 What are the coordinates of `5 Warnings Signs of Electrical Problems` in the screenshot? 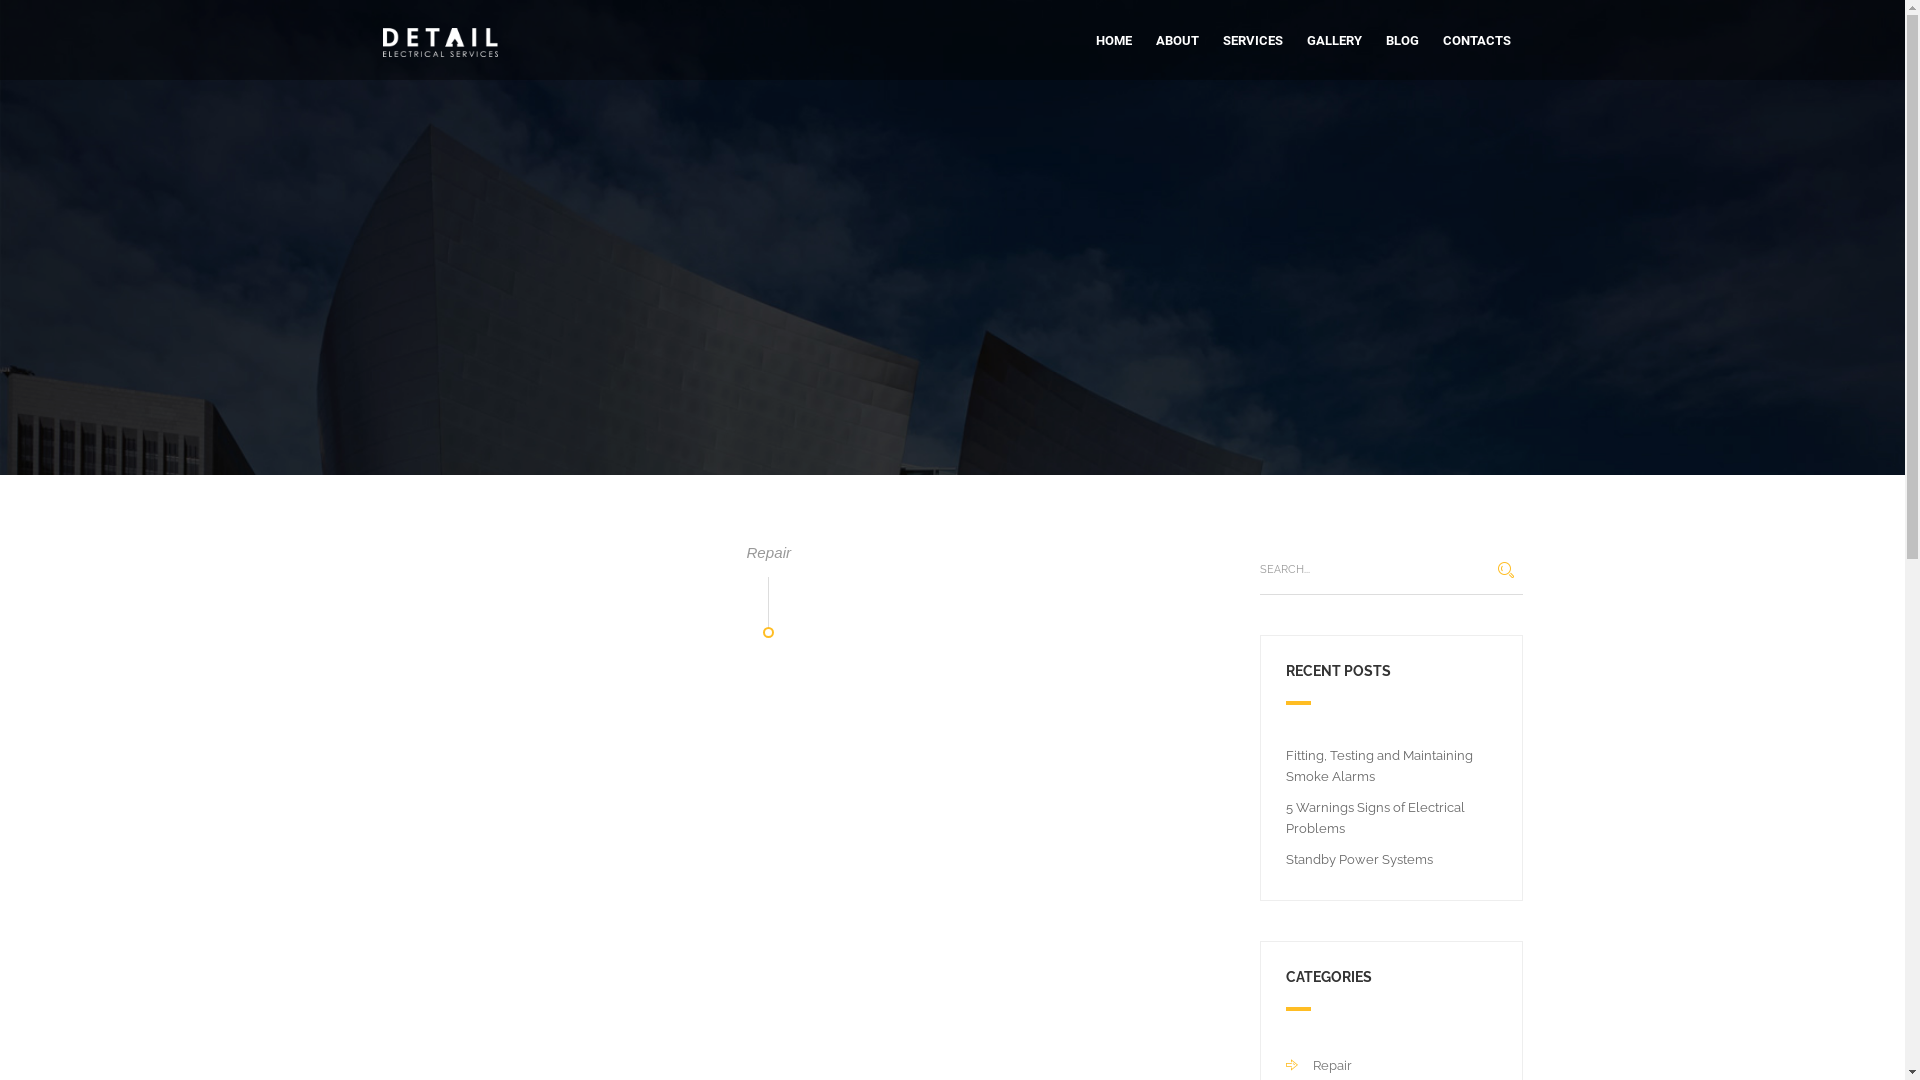 It's located at (1376, 818).